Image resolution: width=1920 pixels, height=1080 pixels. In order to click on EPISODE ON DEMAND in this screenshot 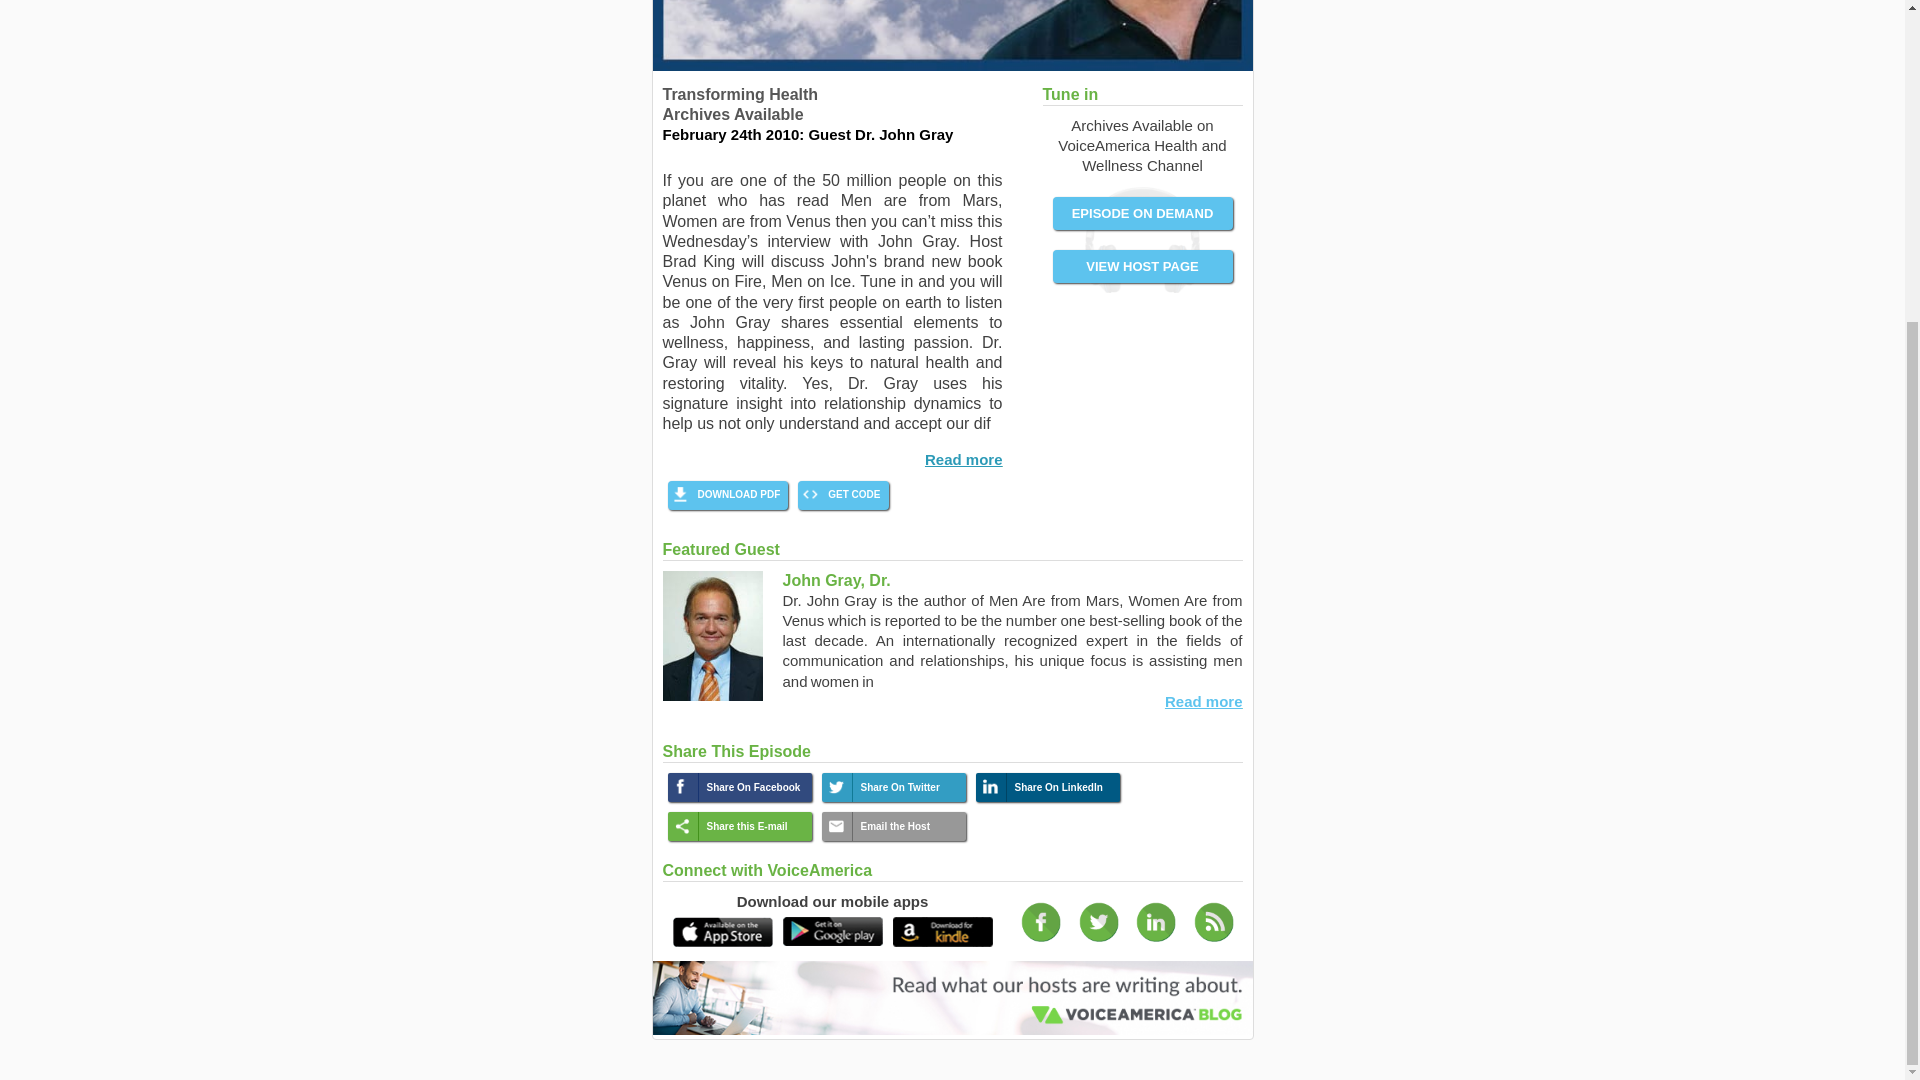, I will do `click(1141, 214)`.